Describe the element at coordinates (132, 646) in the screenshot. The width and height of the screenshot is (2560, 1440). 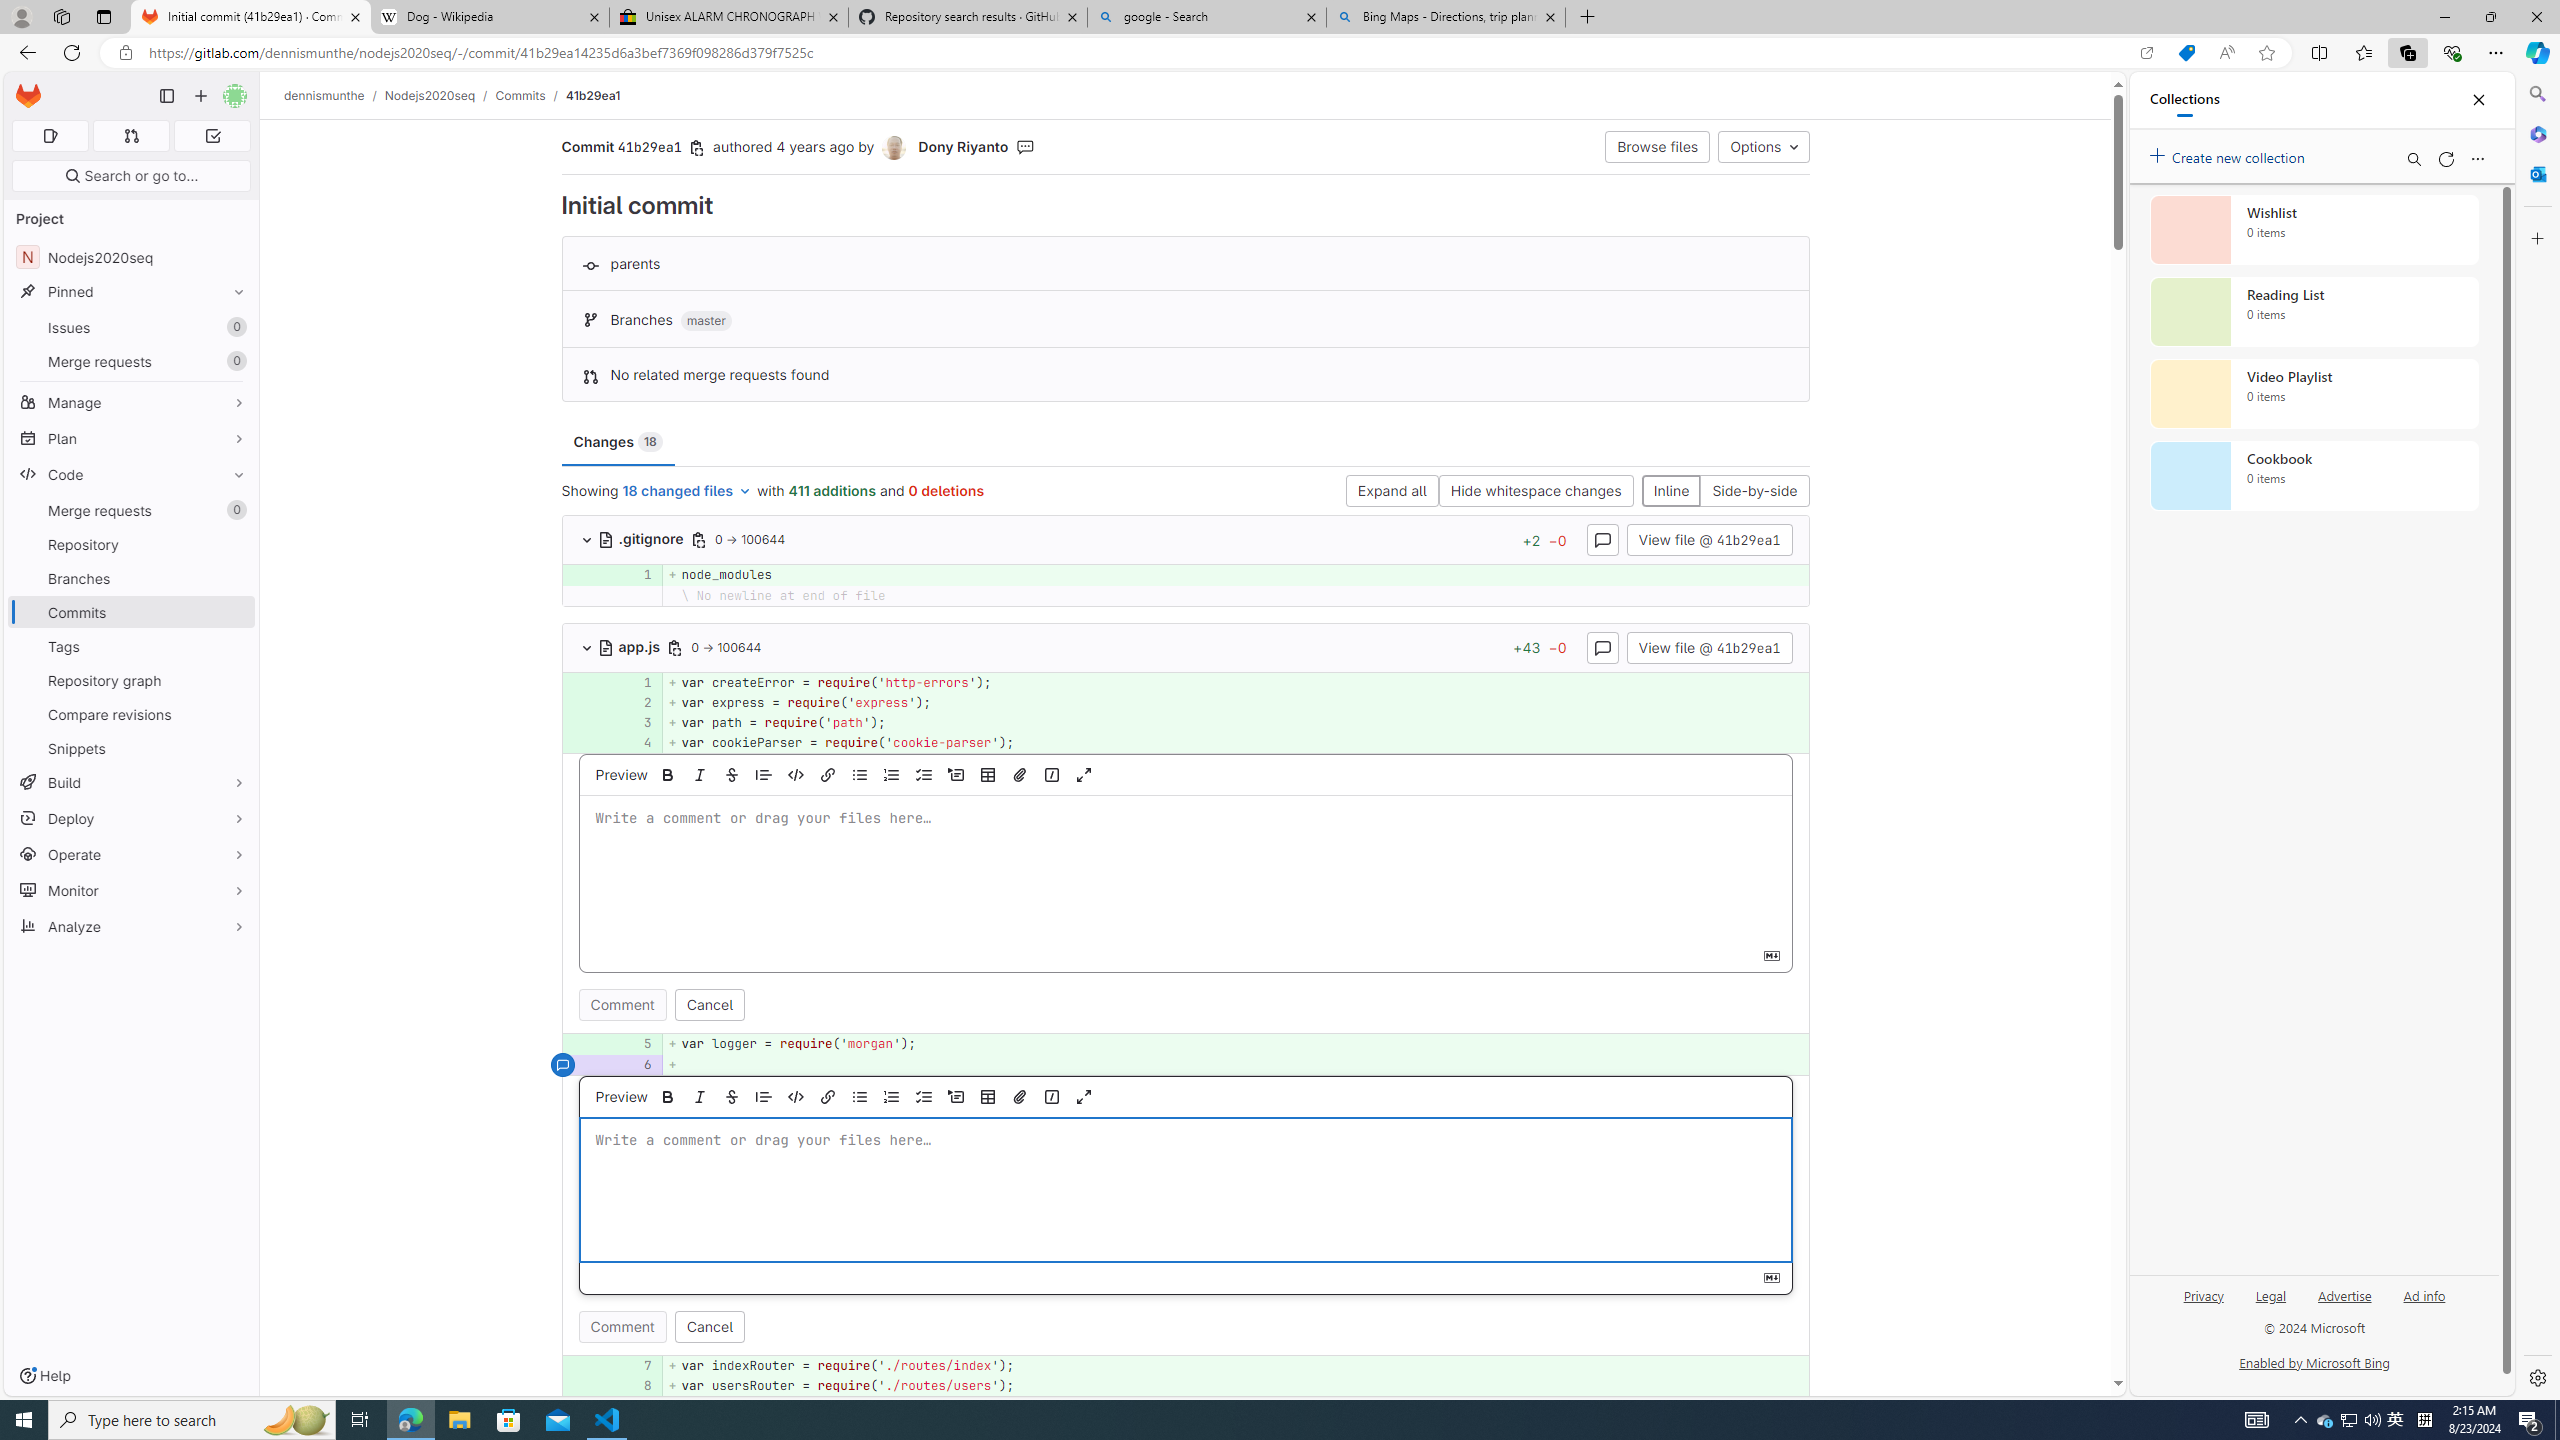
I see `Tags` at that location.